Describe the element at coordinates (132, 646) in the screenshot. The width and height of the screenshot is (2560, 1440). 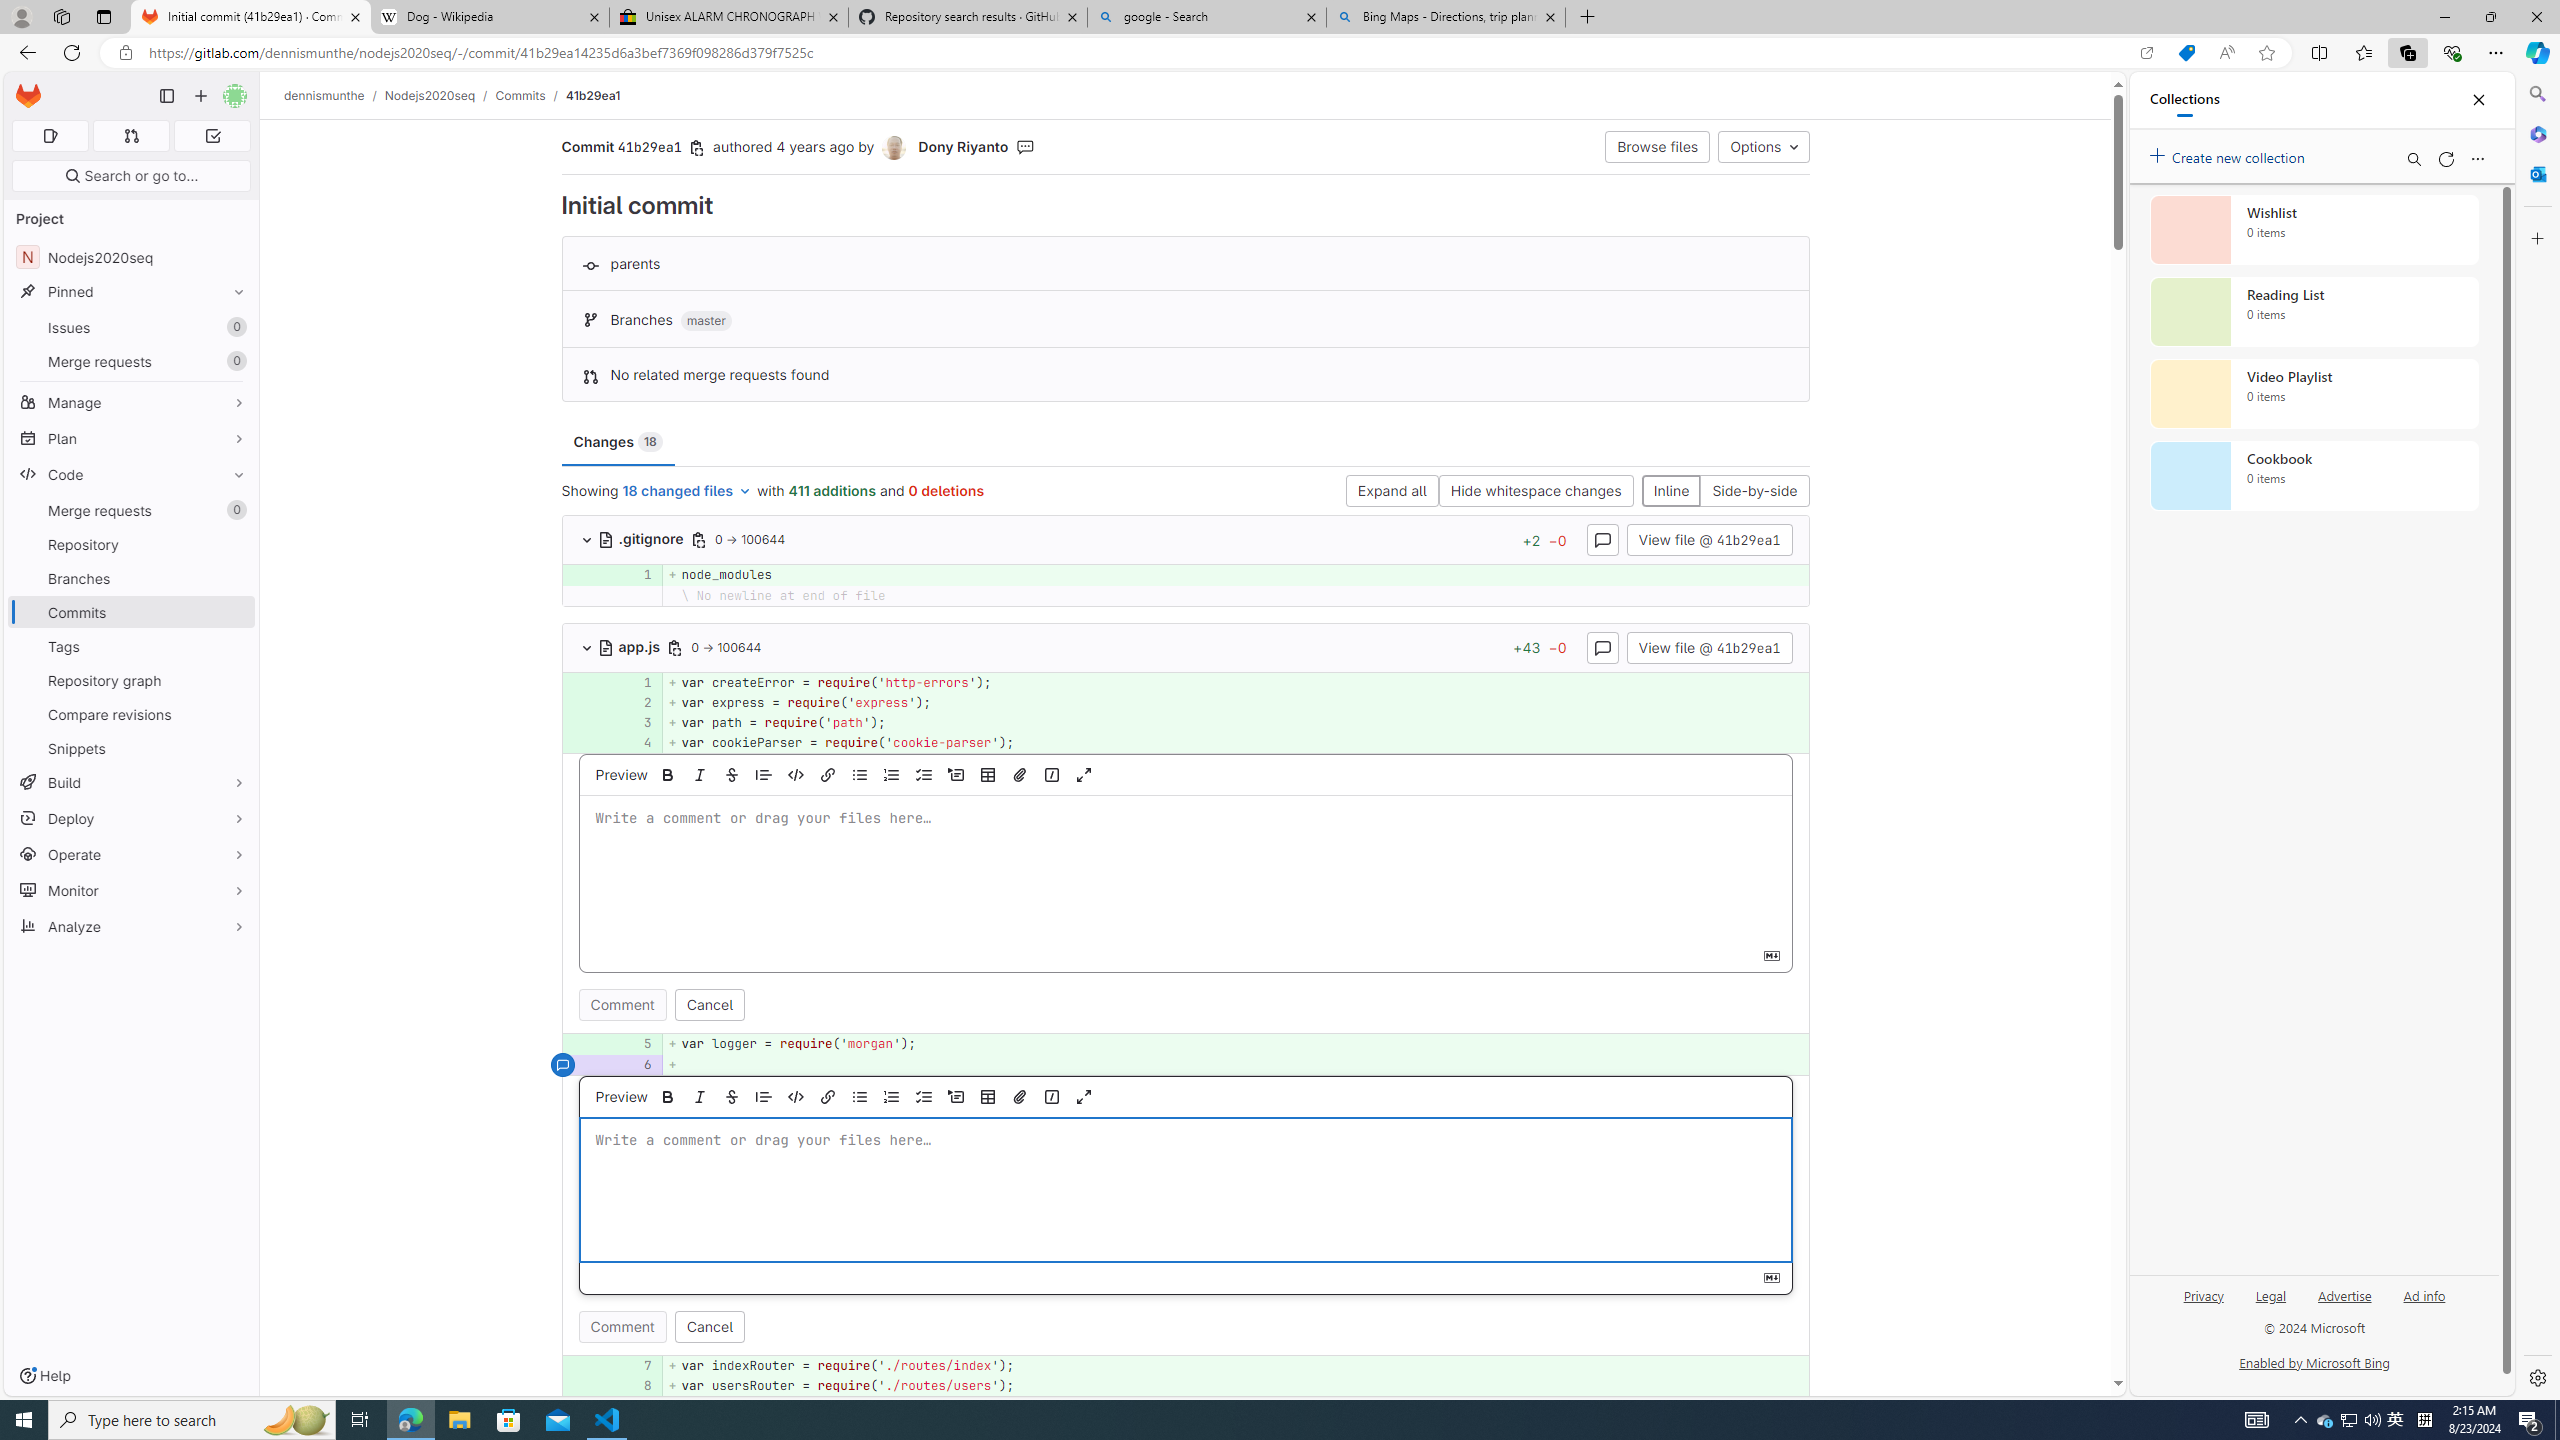
I see `Tags` at that location.